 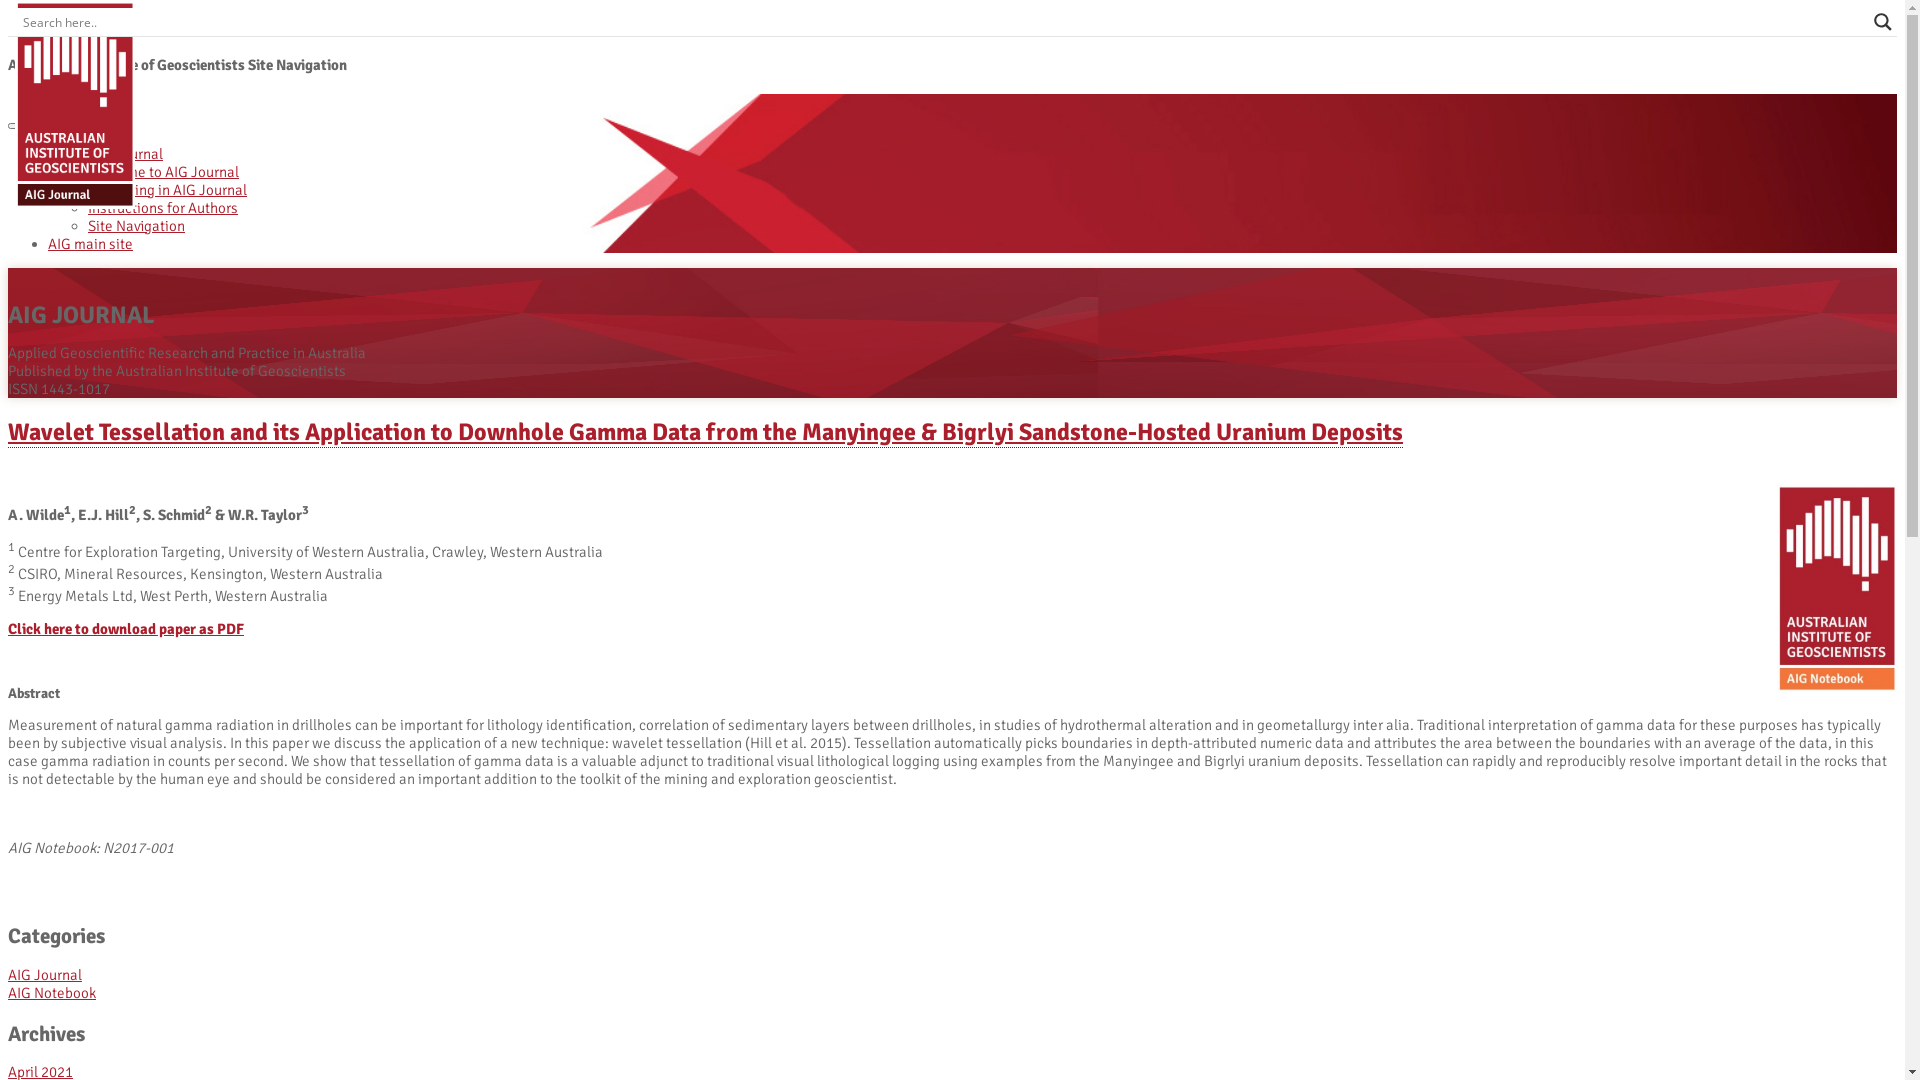 I want to click on AIG main site, so click(x=90, y=244).